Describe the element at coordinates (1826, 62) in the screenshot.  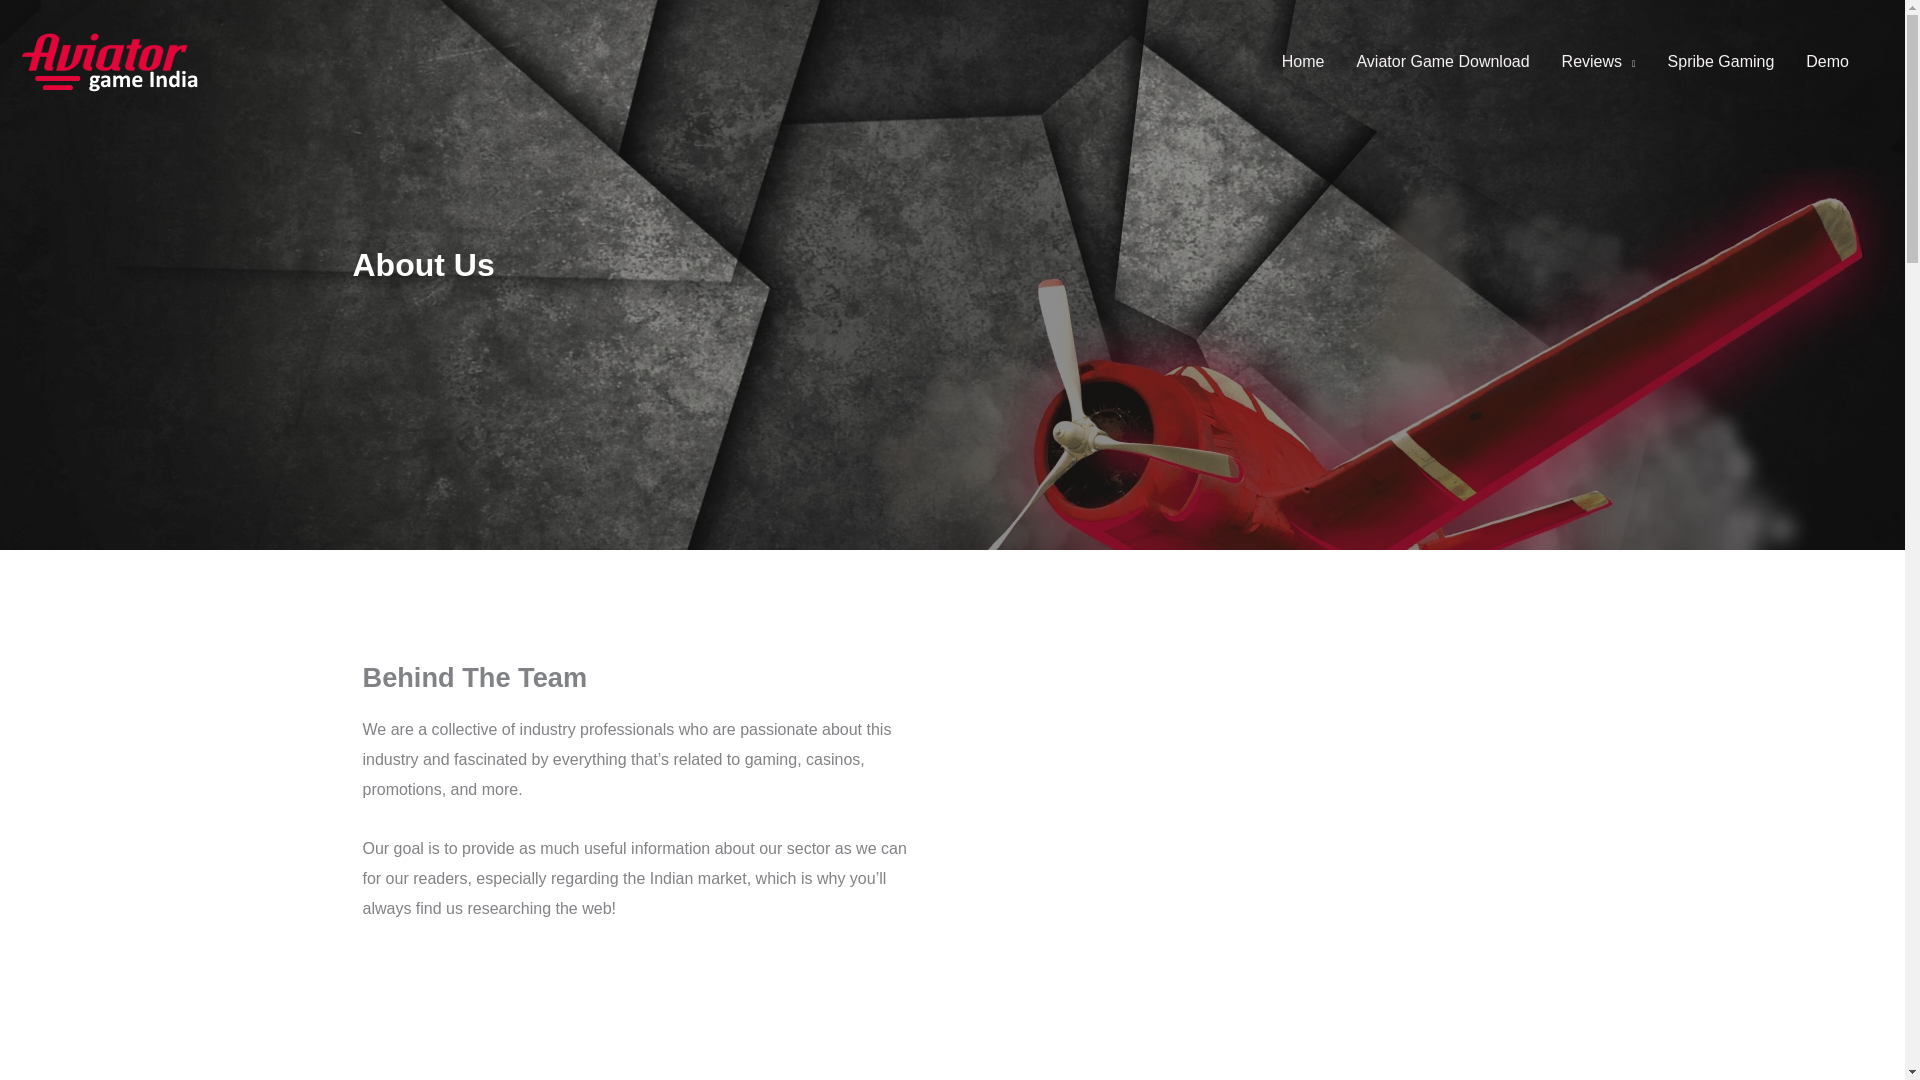
I see `Demo` at that location.